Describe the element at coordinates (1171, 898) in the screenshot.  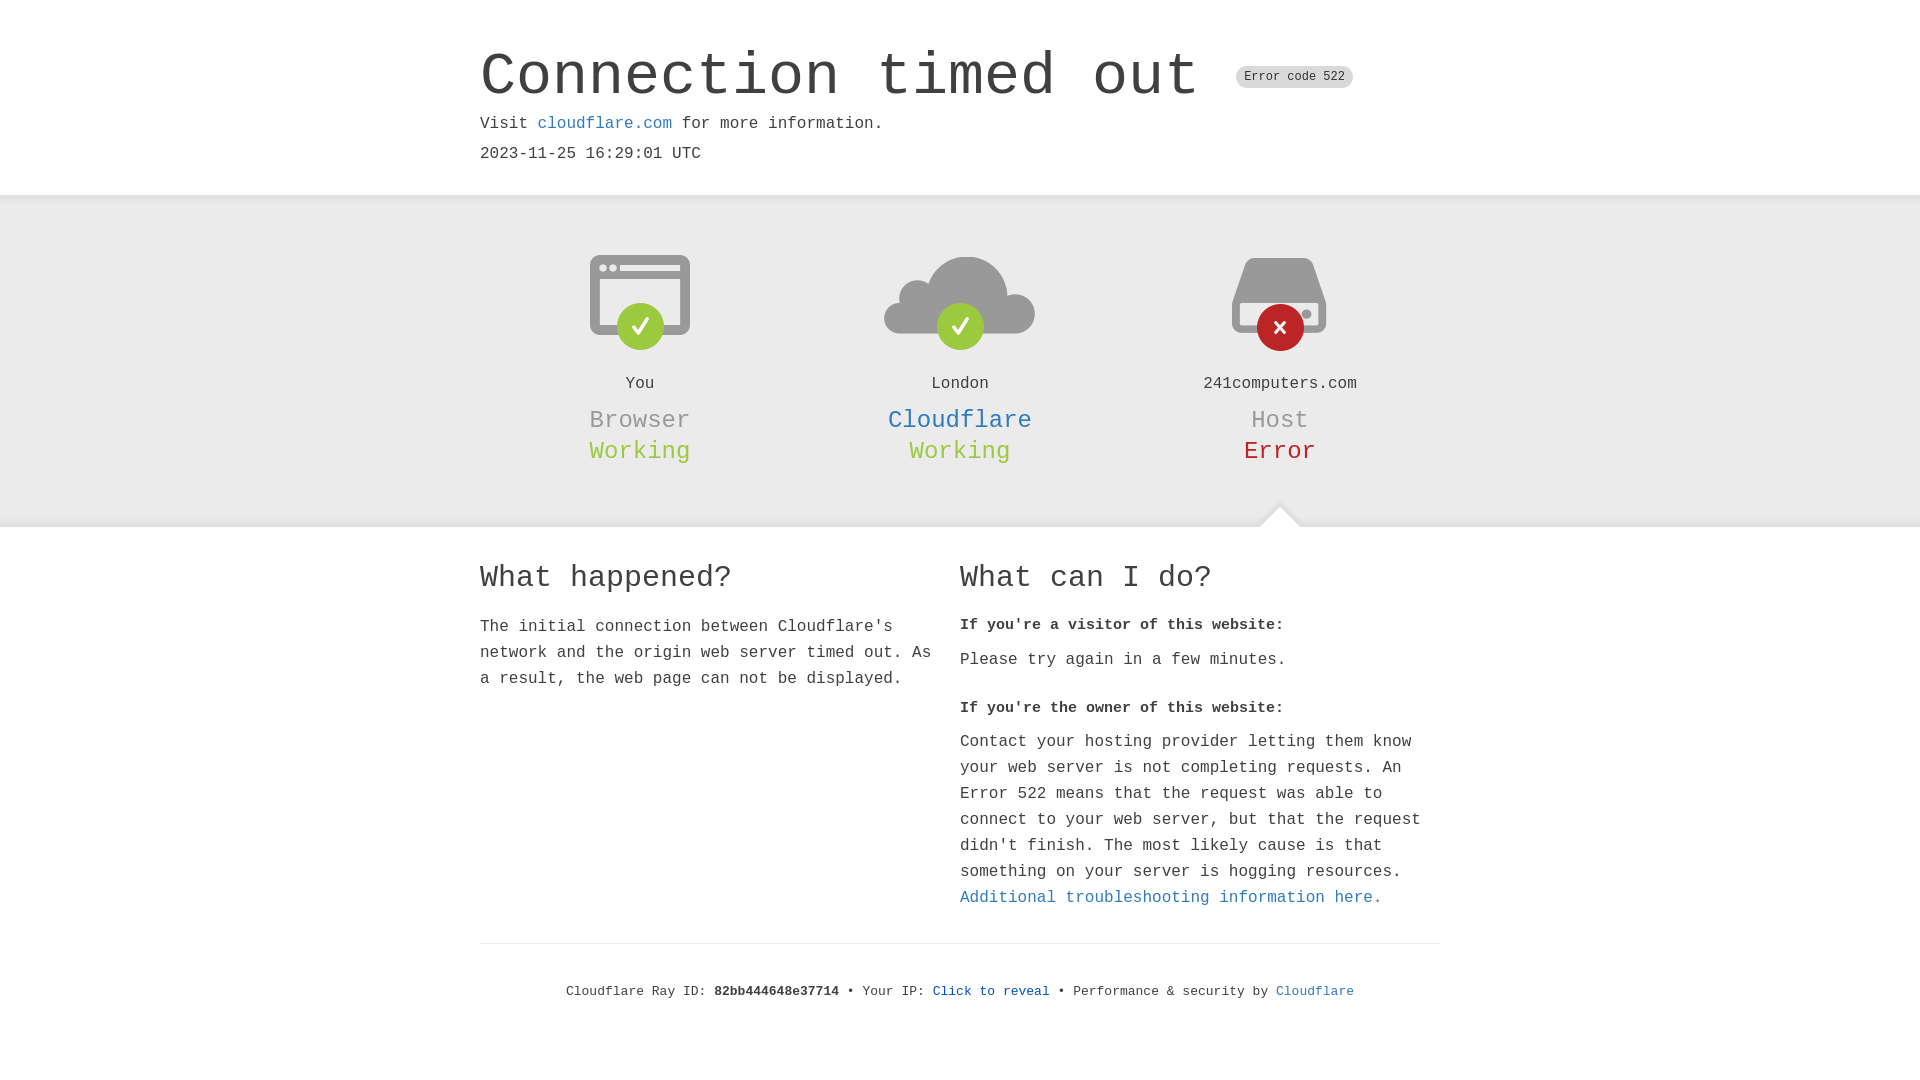
I see `Additional troubleshooting information here.` at that location.